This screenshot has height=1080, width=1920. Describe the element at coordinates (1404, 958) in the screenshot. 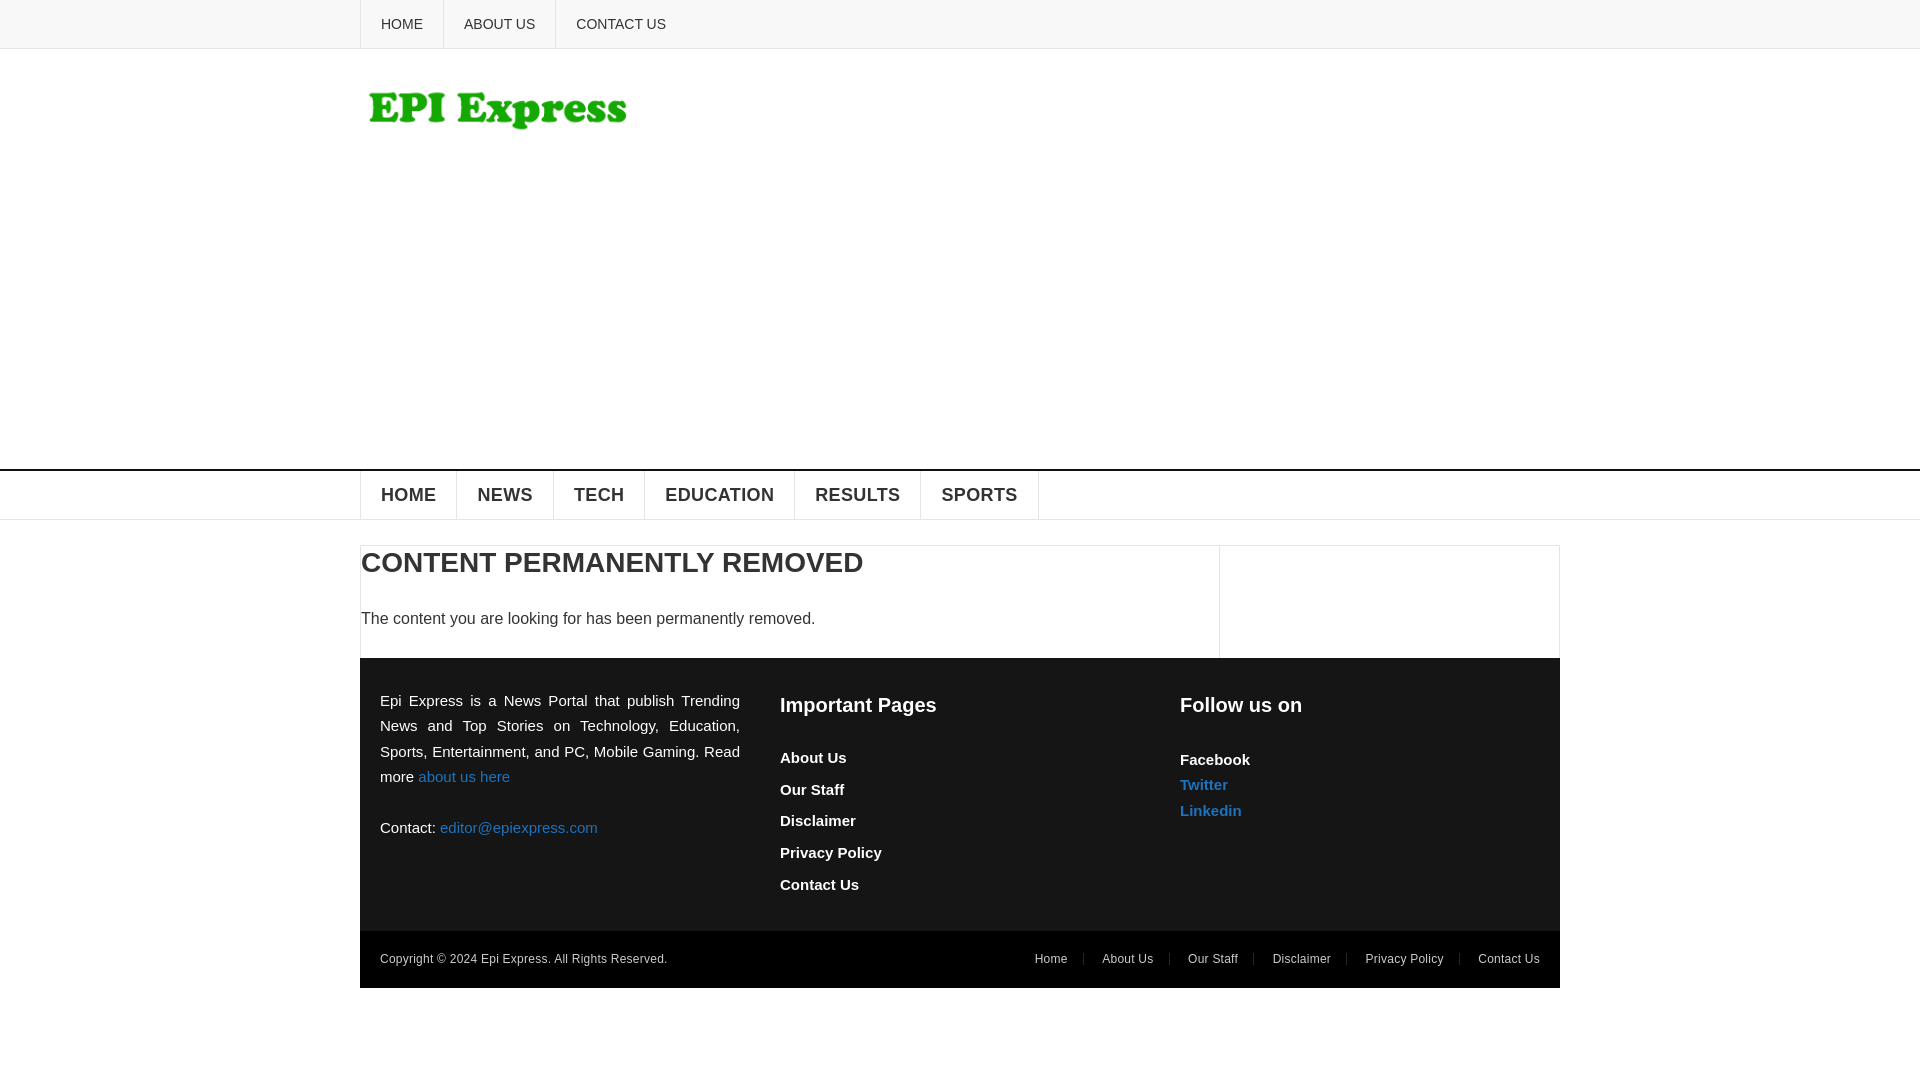

I see `Privacy Policy` at that location.